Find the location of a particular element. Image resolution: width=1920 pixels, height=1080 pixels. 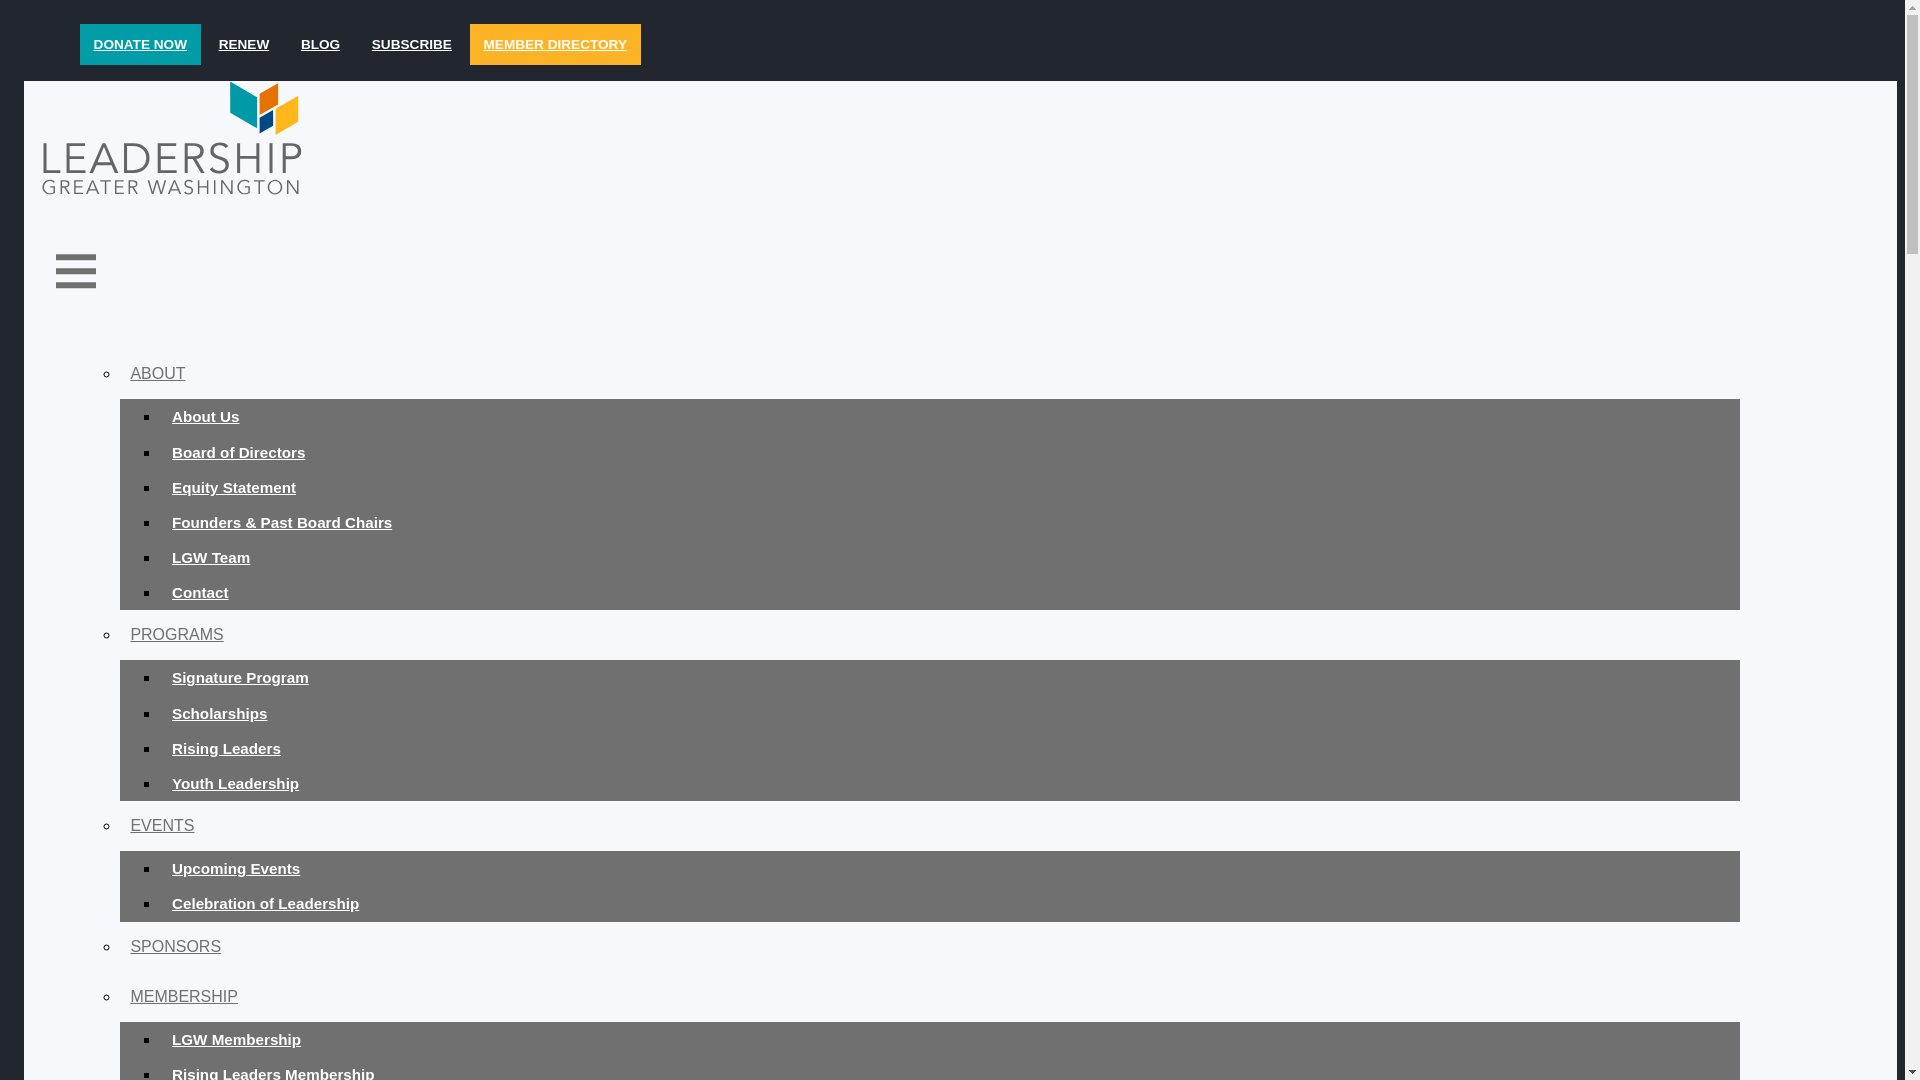

Board of Directors is located at coordinates (949, 452).